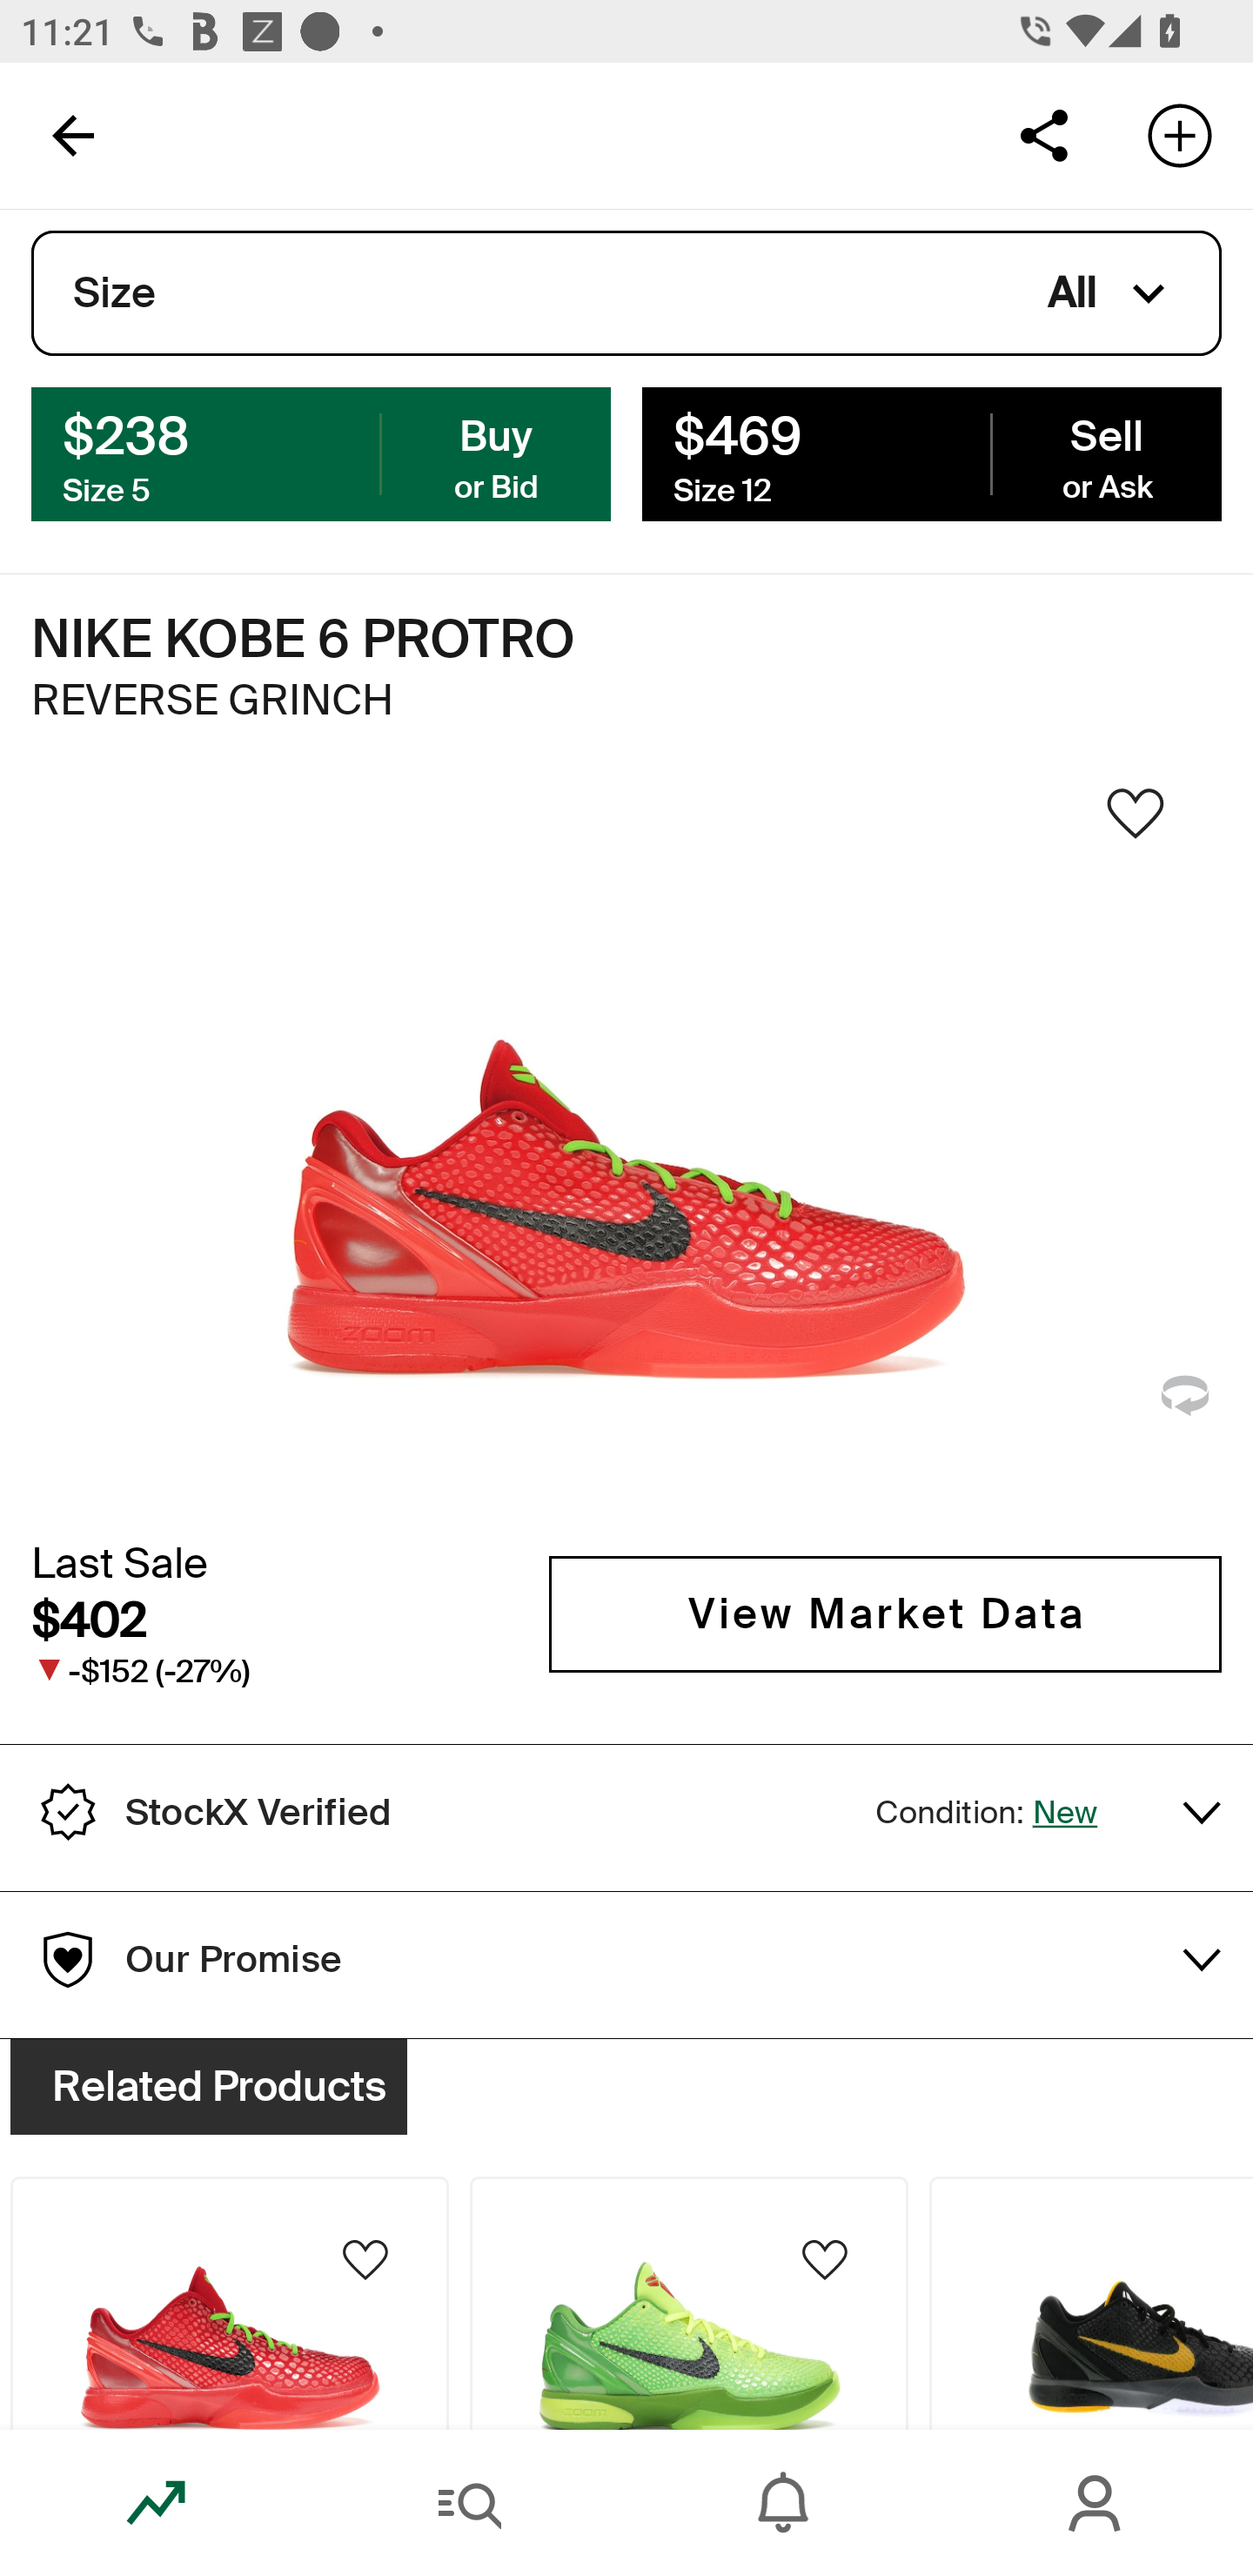 The width and height of the screenshot is (1253, 2576). I want to click on Add, so click(1180, 134).